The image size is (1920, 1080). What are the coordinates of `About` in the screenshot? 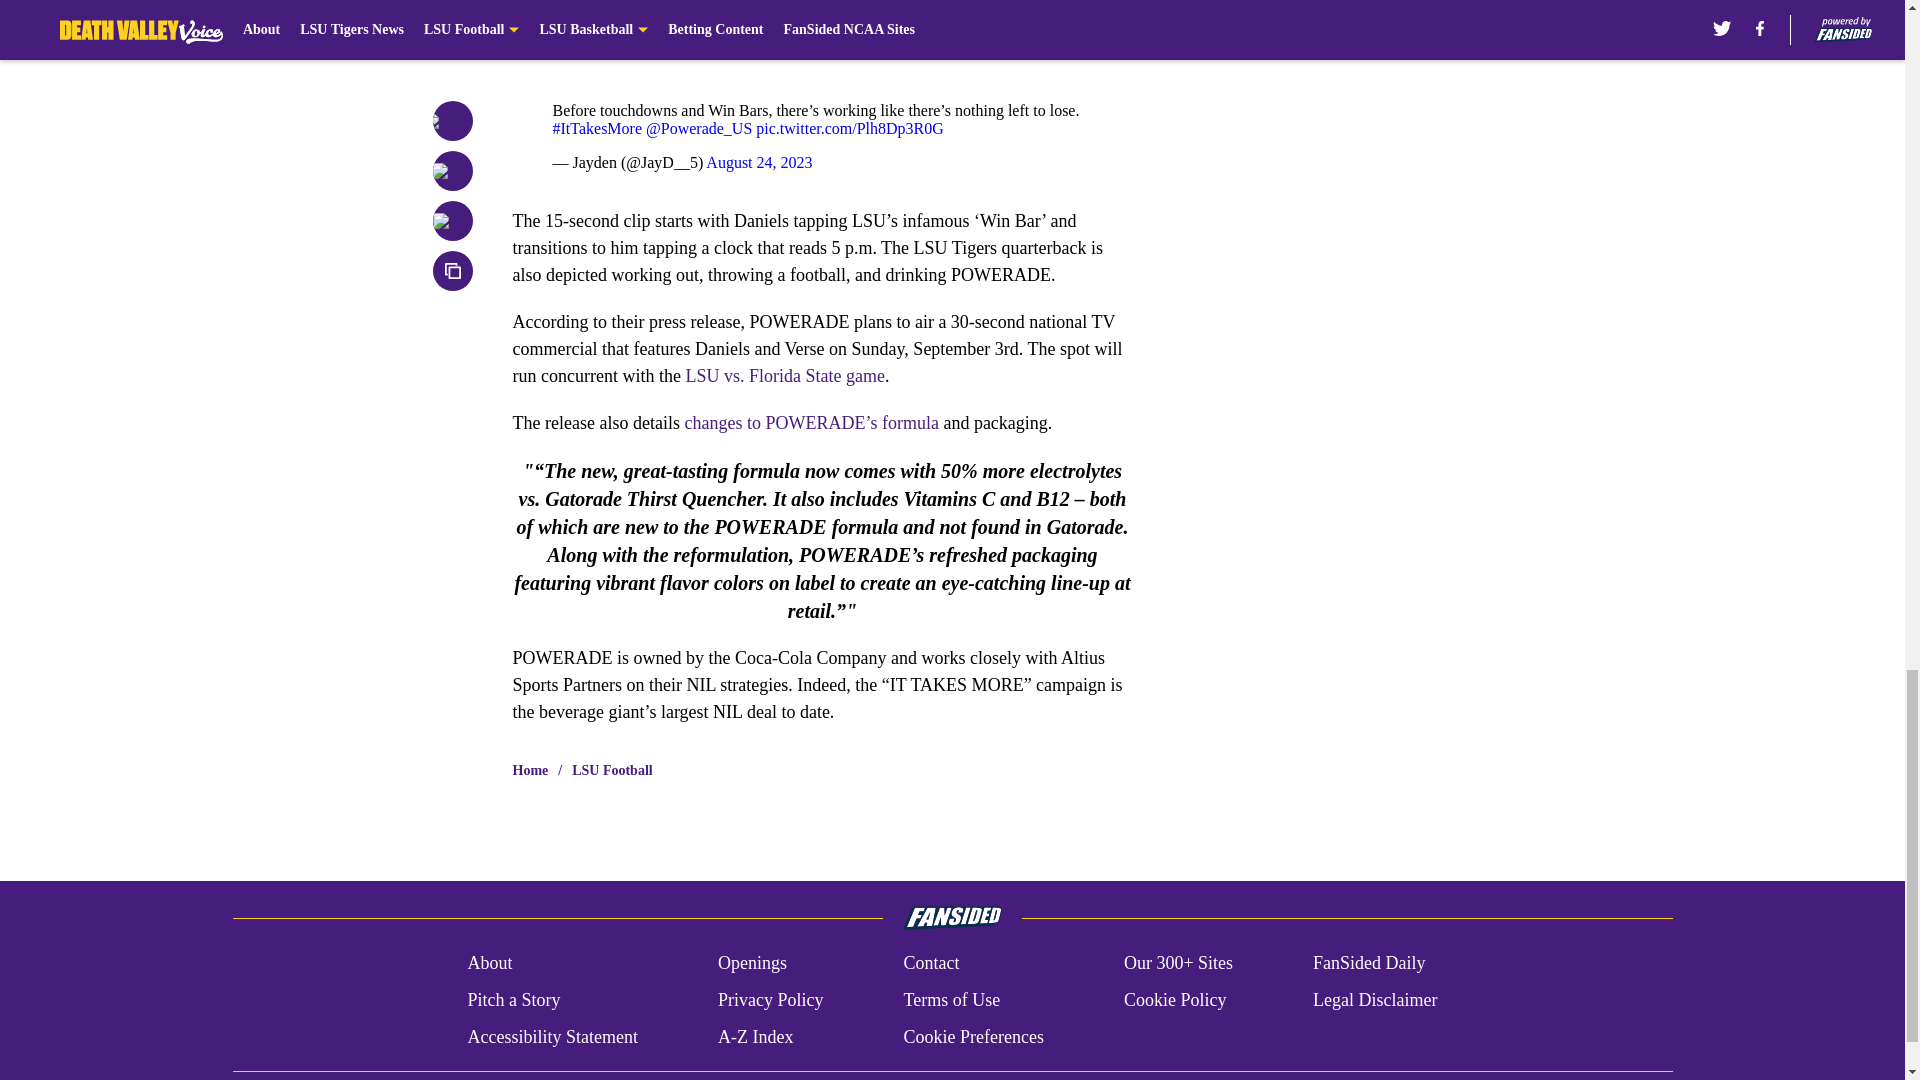 It's located at (489, 964).